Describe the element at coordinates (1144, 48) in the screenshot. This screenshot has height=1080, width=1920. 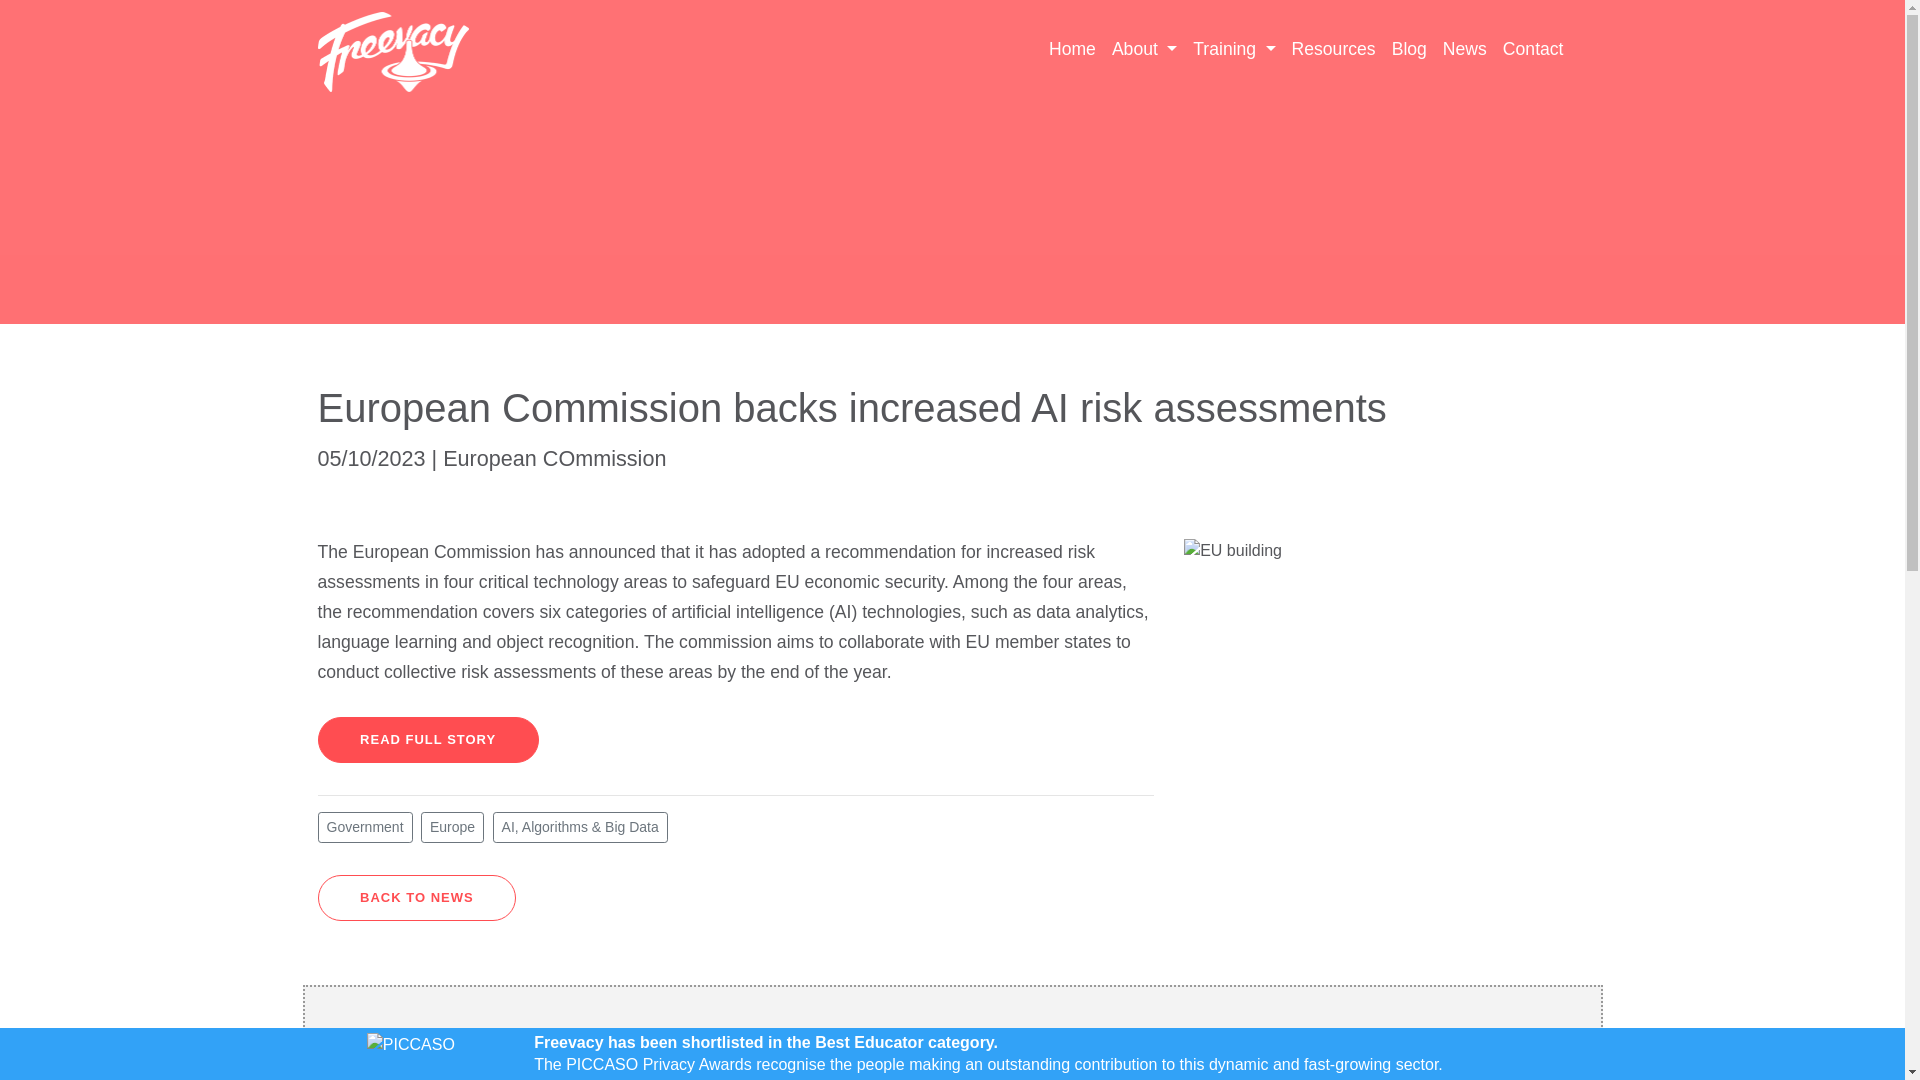
I see `About` at that location.